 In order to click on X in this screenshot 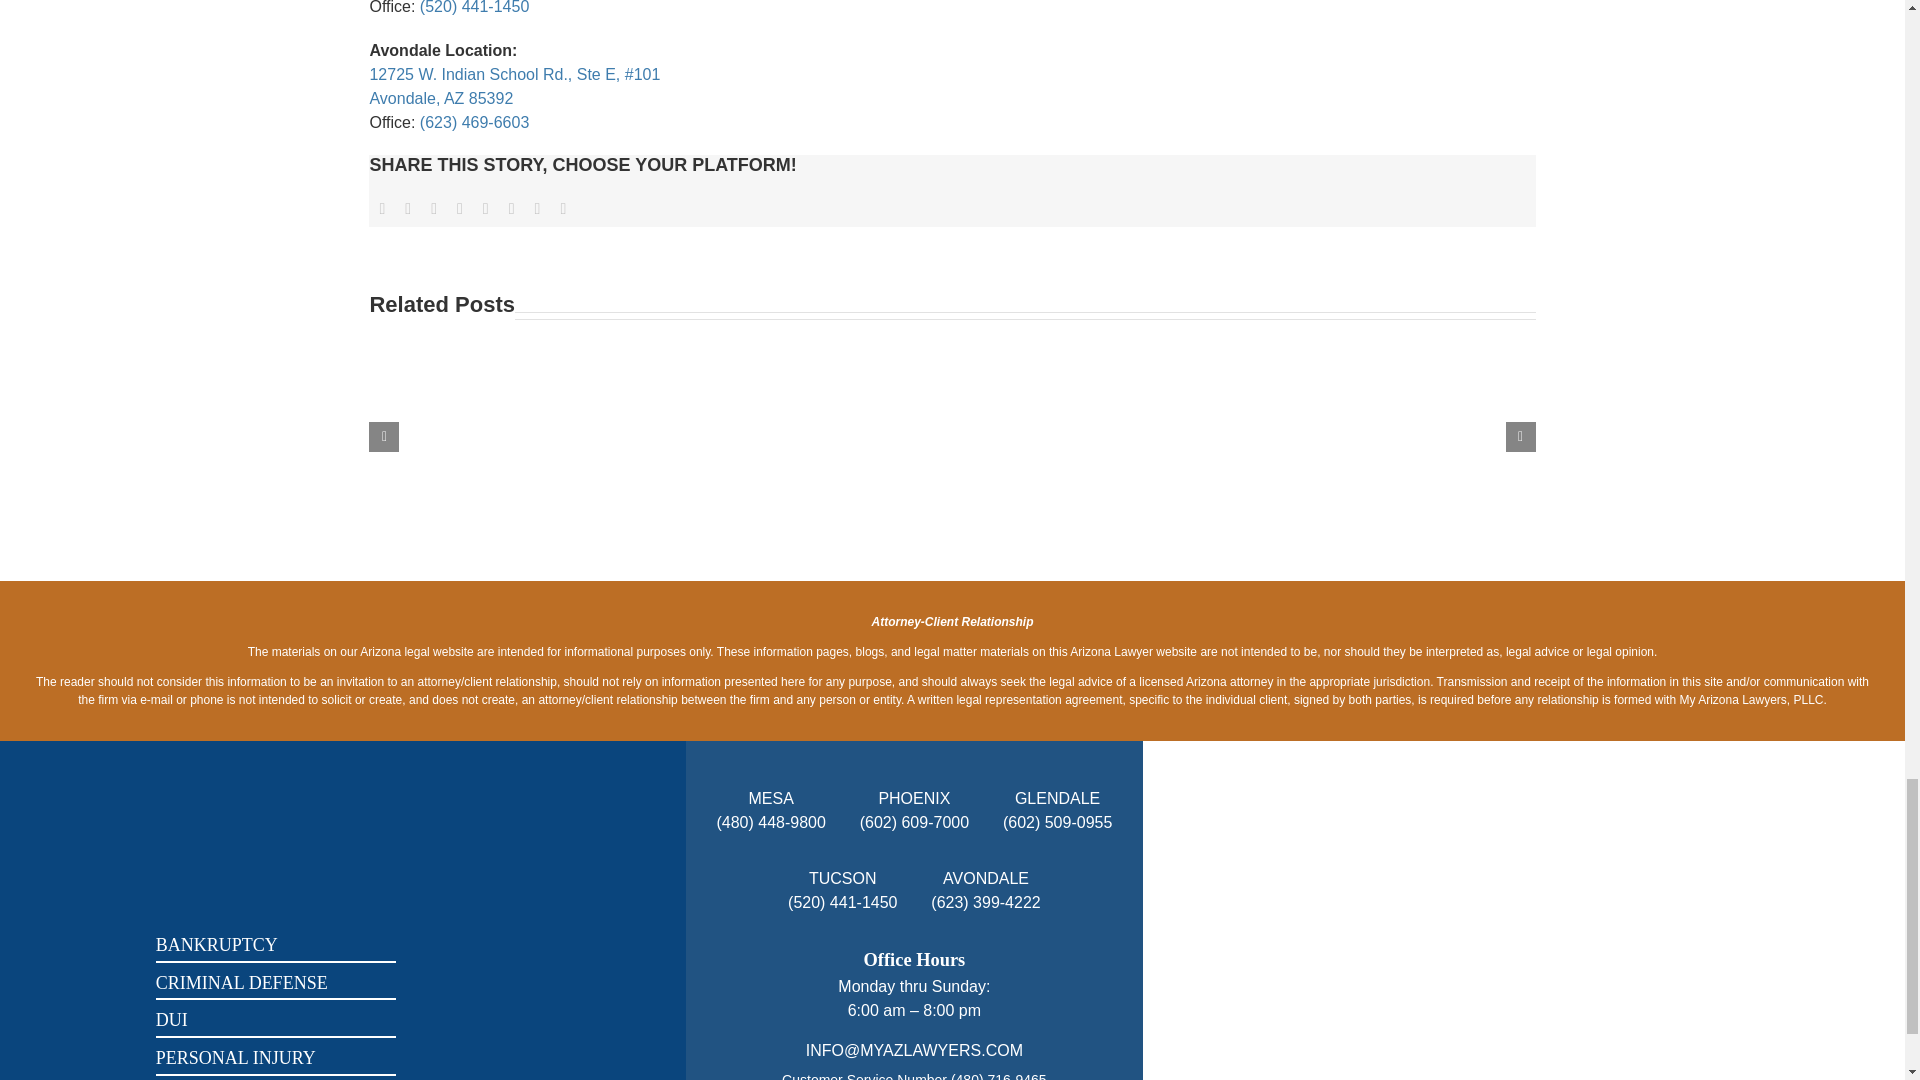, I will do `click(408, 208)`.